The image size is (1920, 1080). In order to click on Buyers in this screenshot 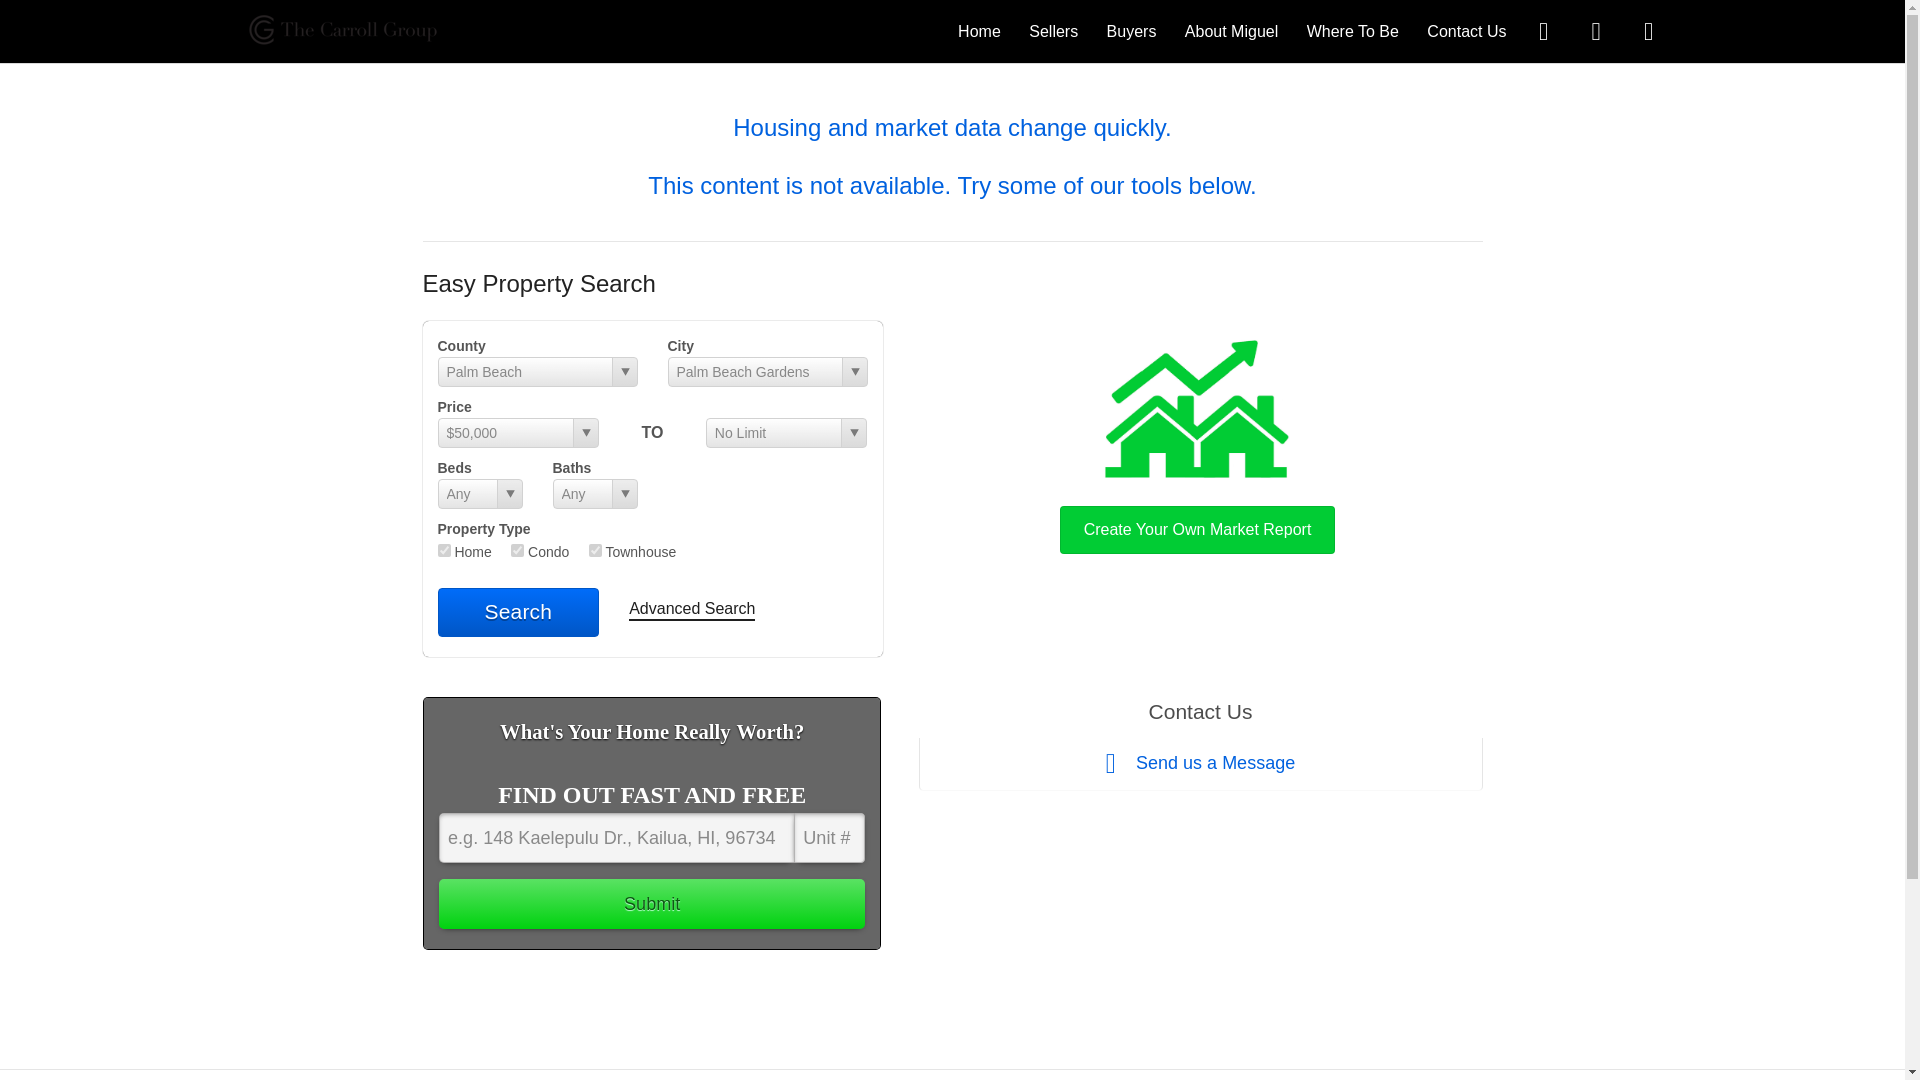, I will do `click(1132, 30)`.